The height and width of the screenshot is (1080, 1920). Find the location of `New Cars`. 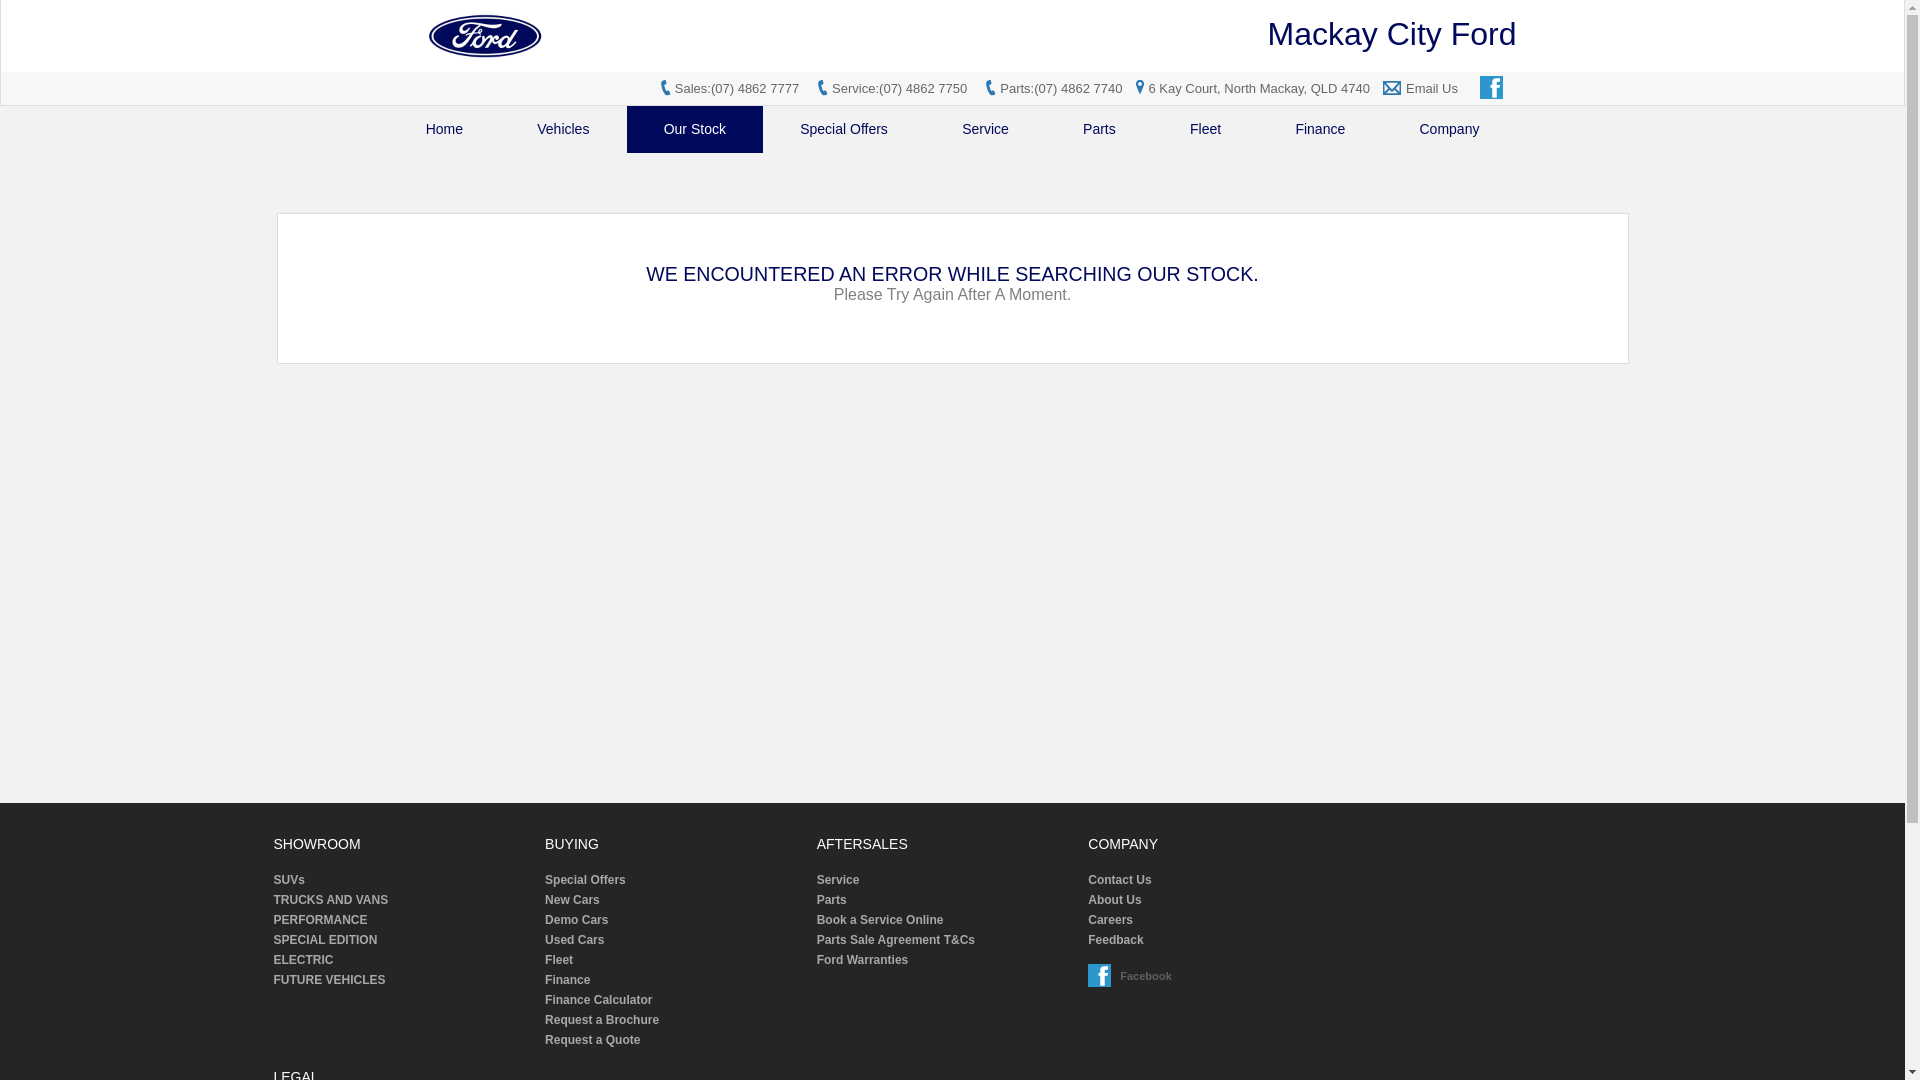

New Cars is located at coordinates (674, 900).